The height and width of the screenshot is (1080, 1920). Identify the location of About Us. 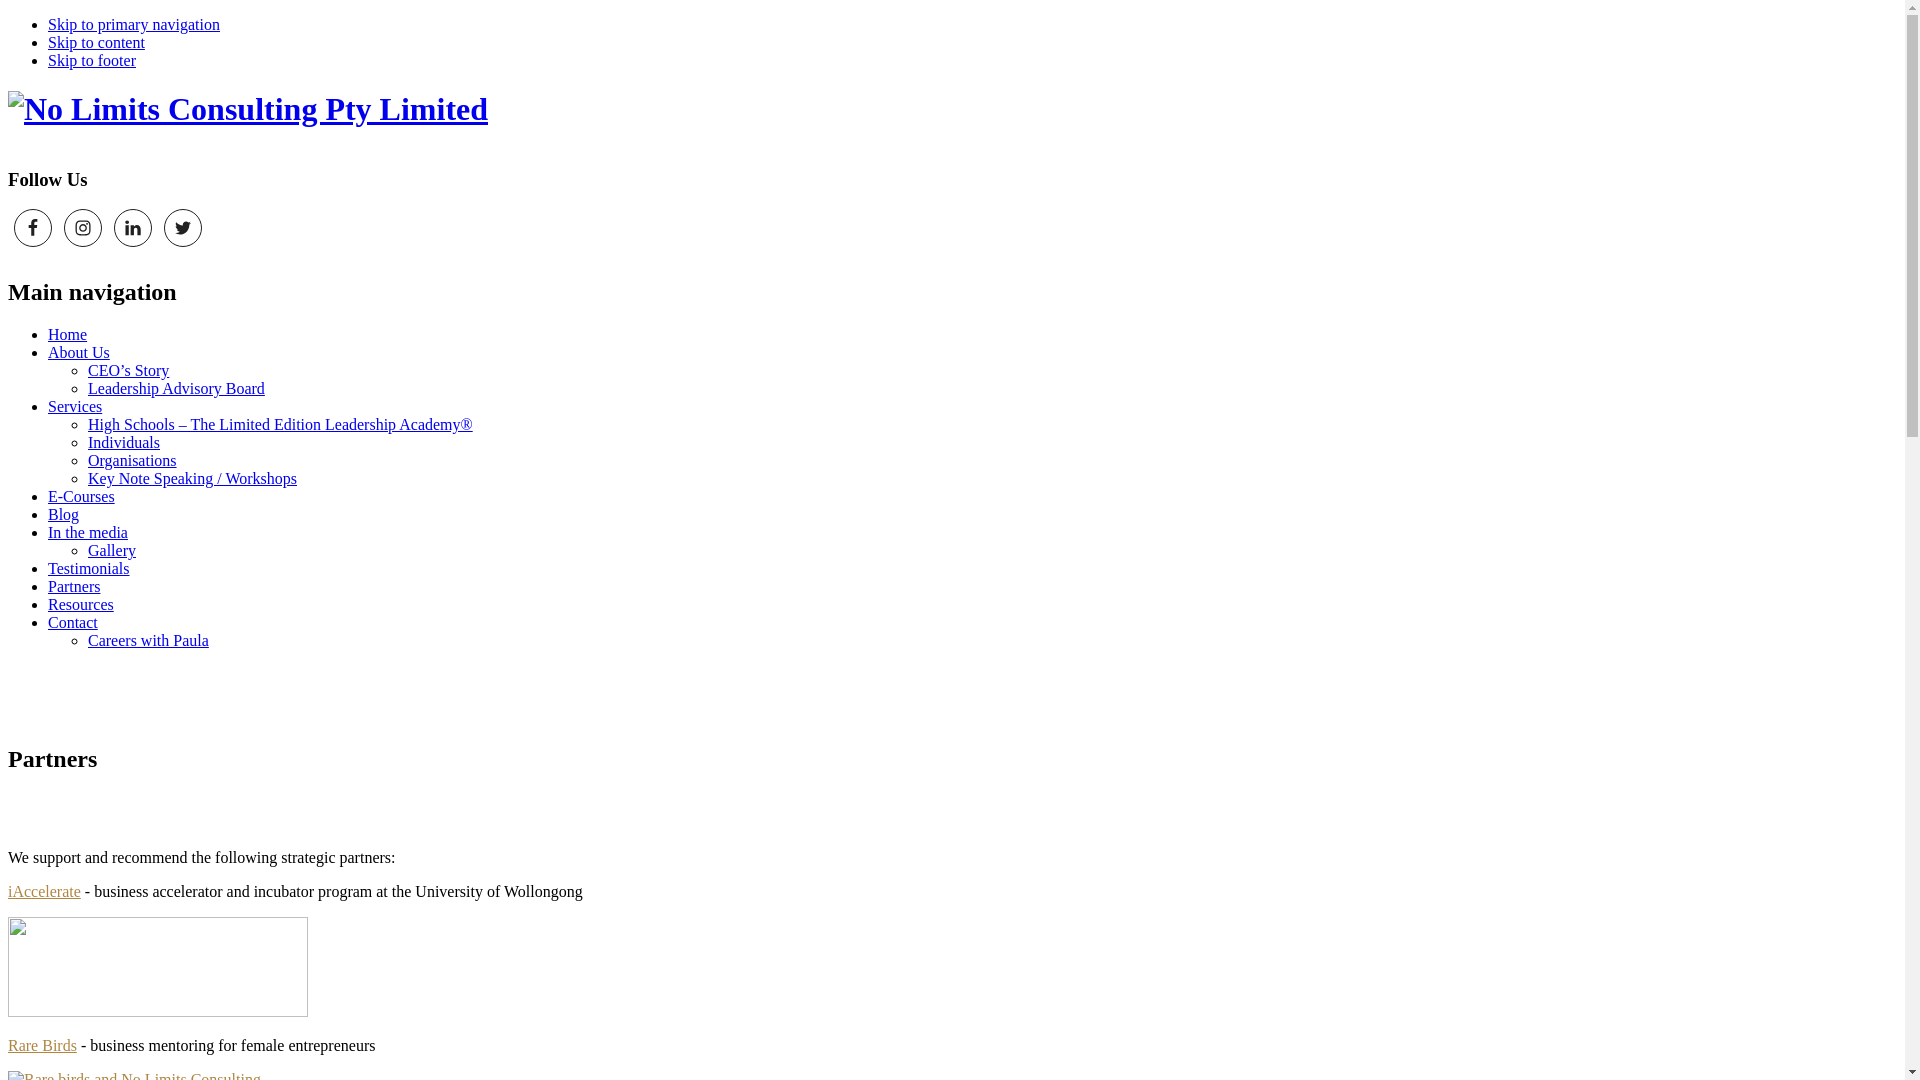
(79, 352).